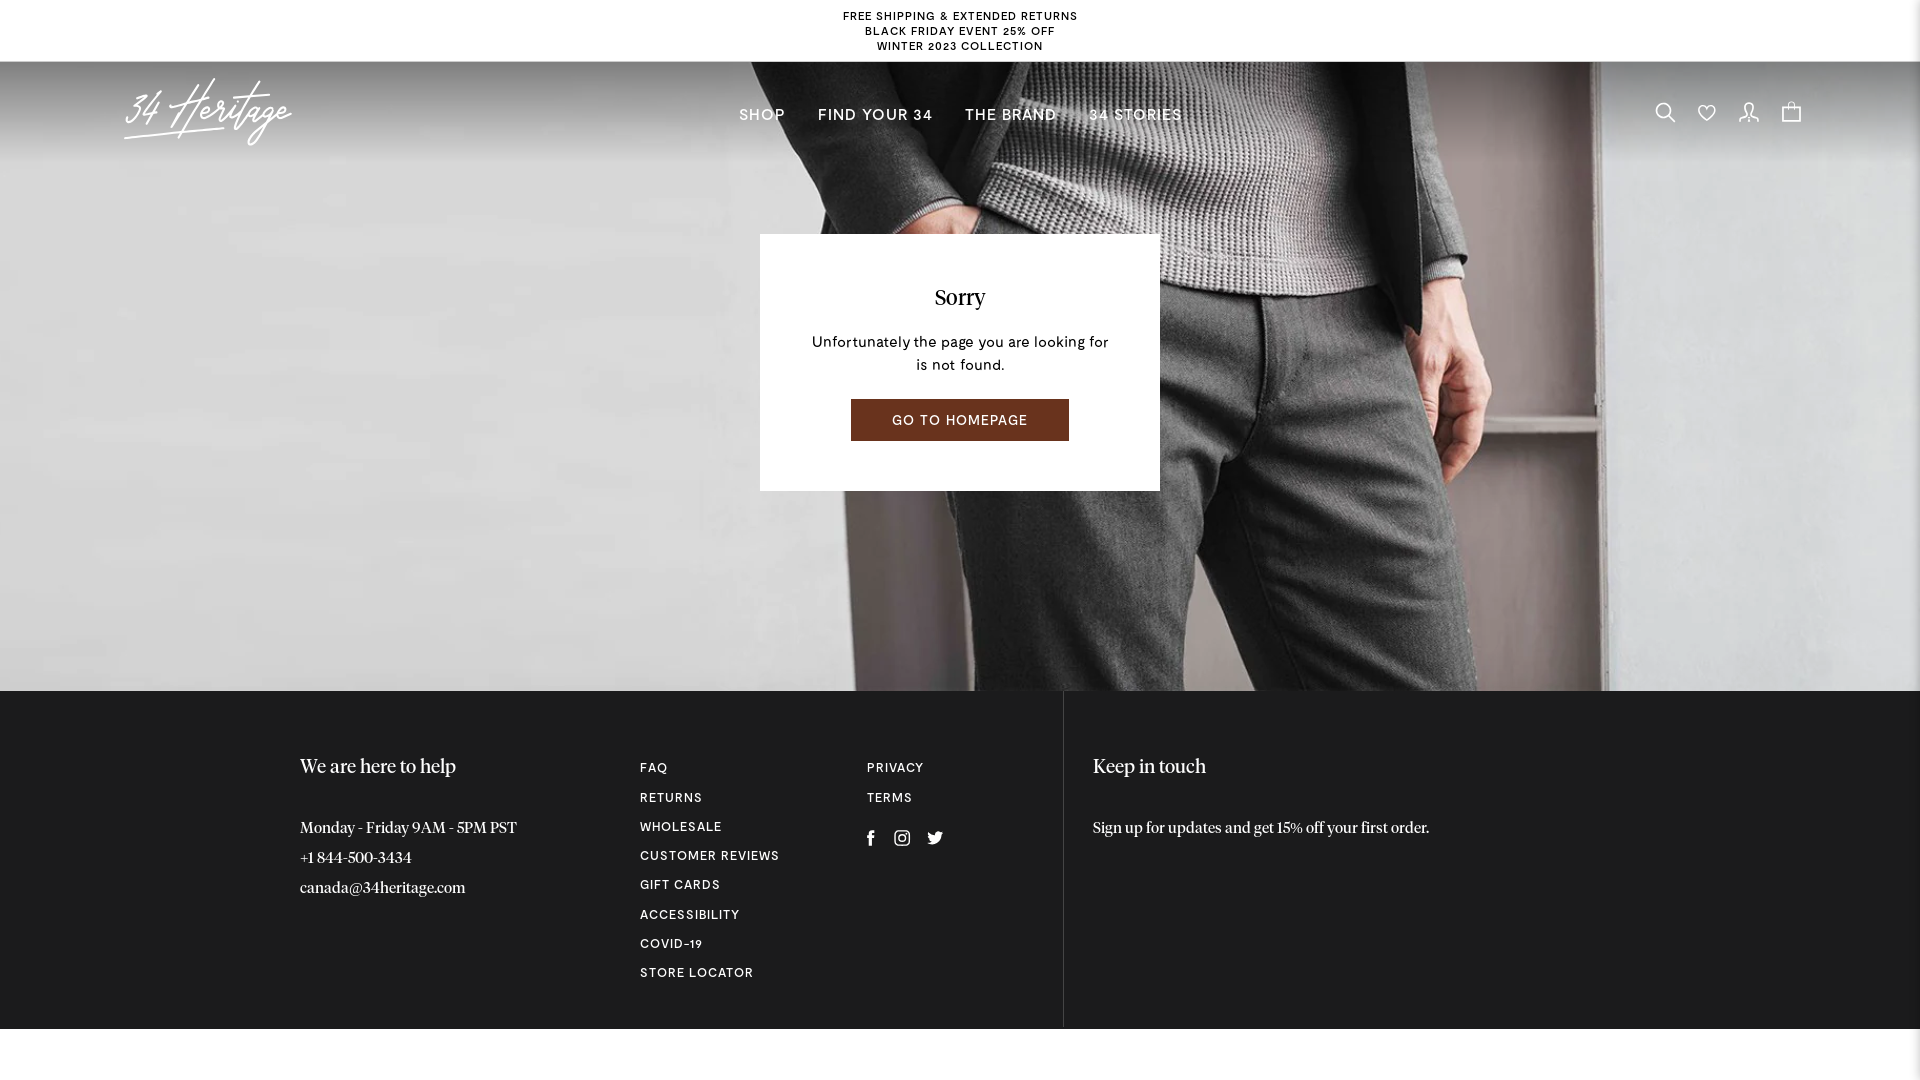 This screenshot has height=1080, width=1920. I want to click on FREE SHIPPING & EXTENDED RETURNS, so click(960, 16).